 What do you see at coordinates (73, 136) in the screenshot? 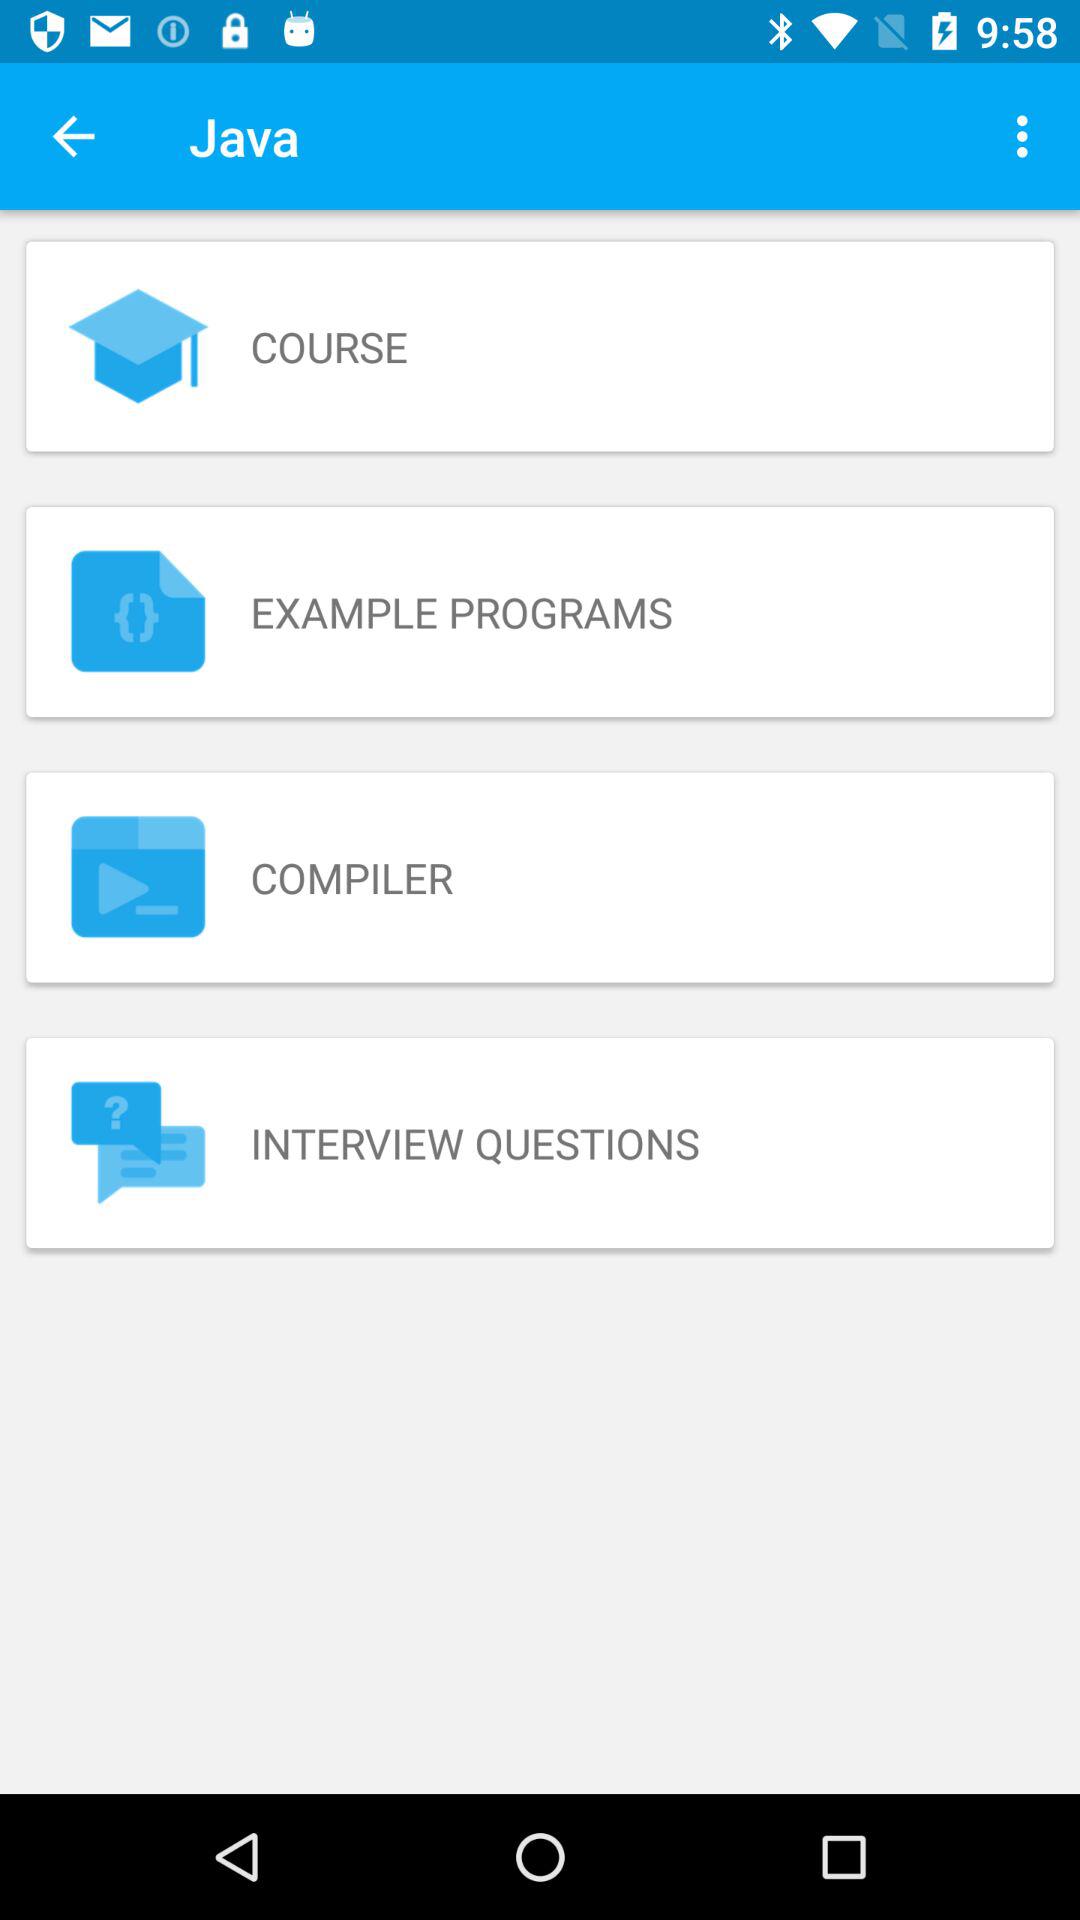
I see `open the item next to java icon` at bounding box center [73, 136].